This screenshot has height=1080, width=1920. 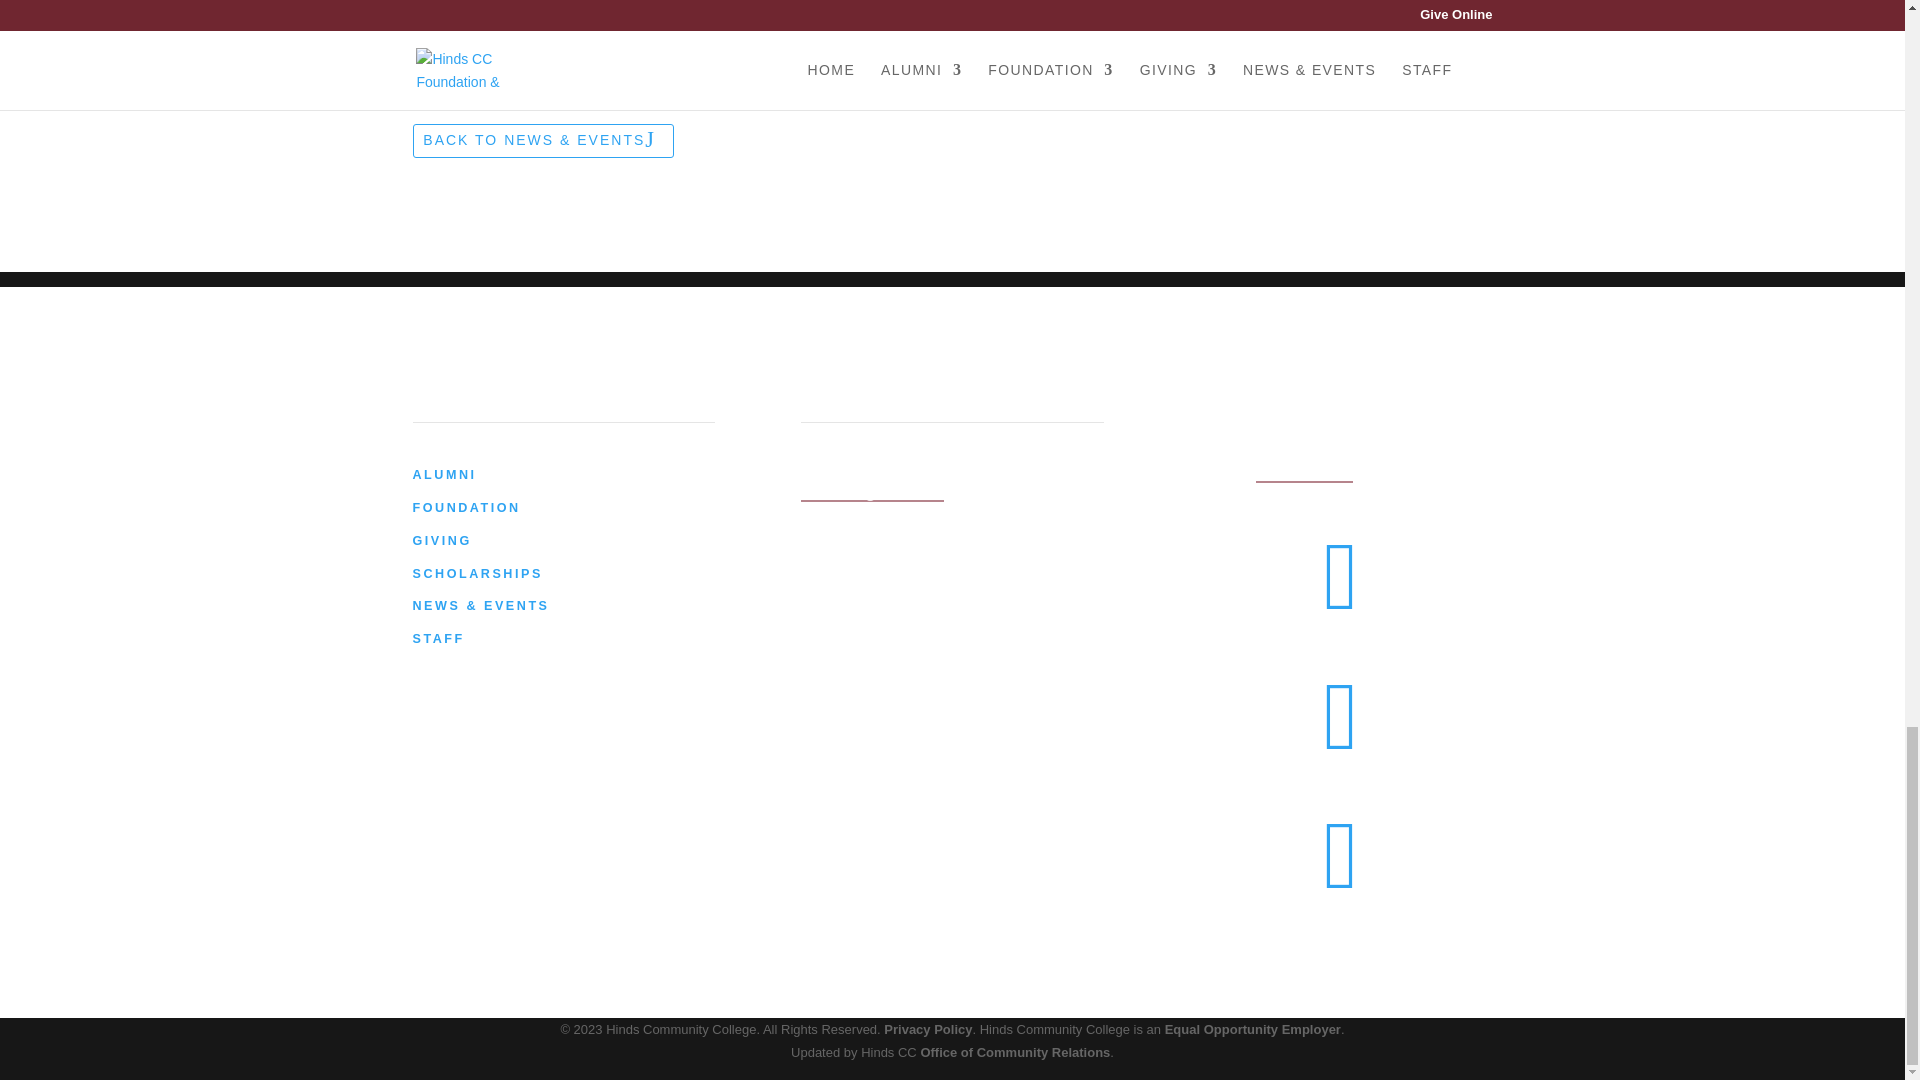 What do you see at coordinates (476, 574) in the screenshot?
I see `SCHOLARSHIPS` at bounding box center [476, 574].